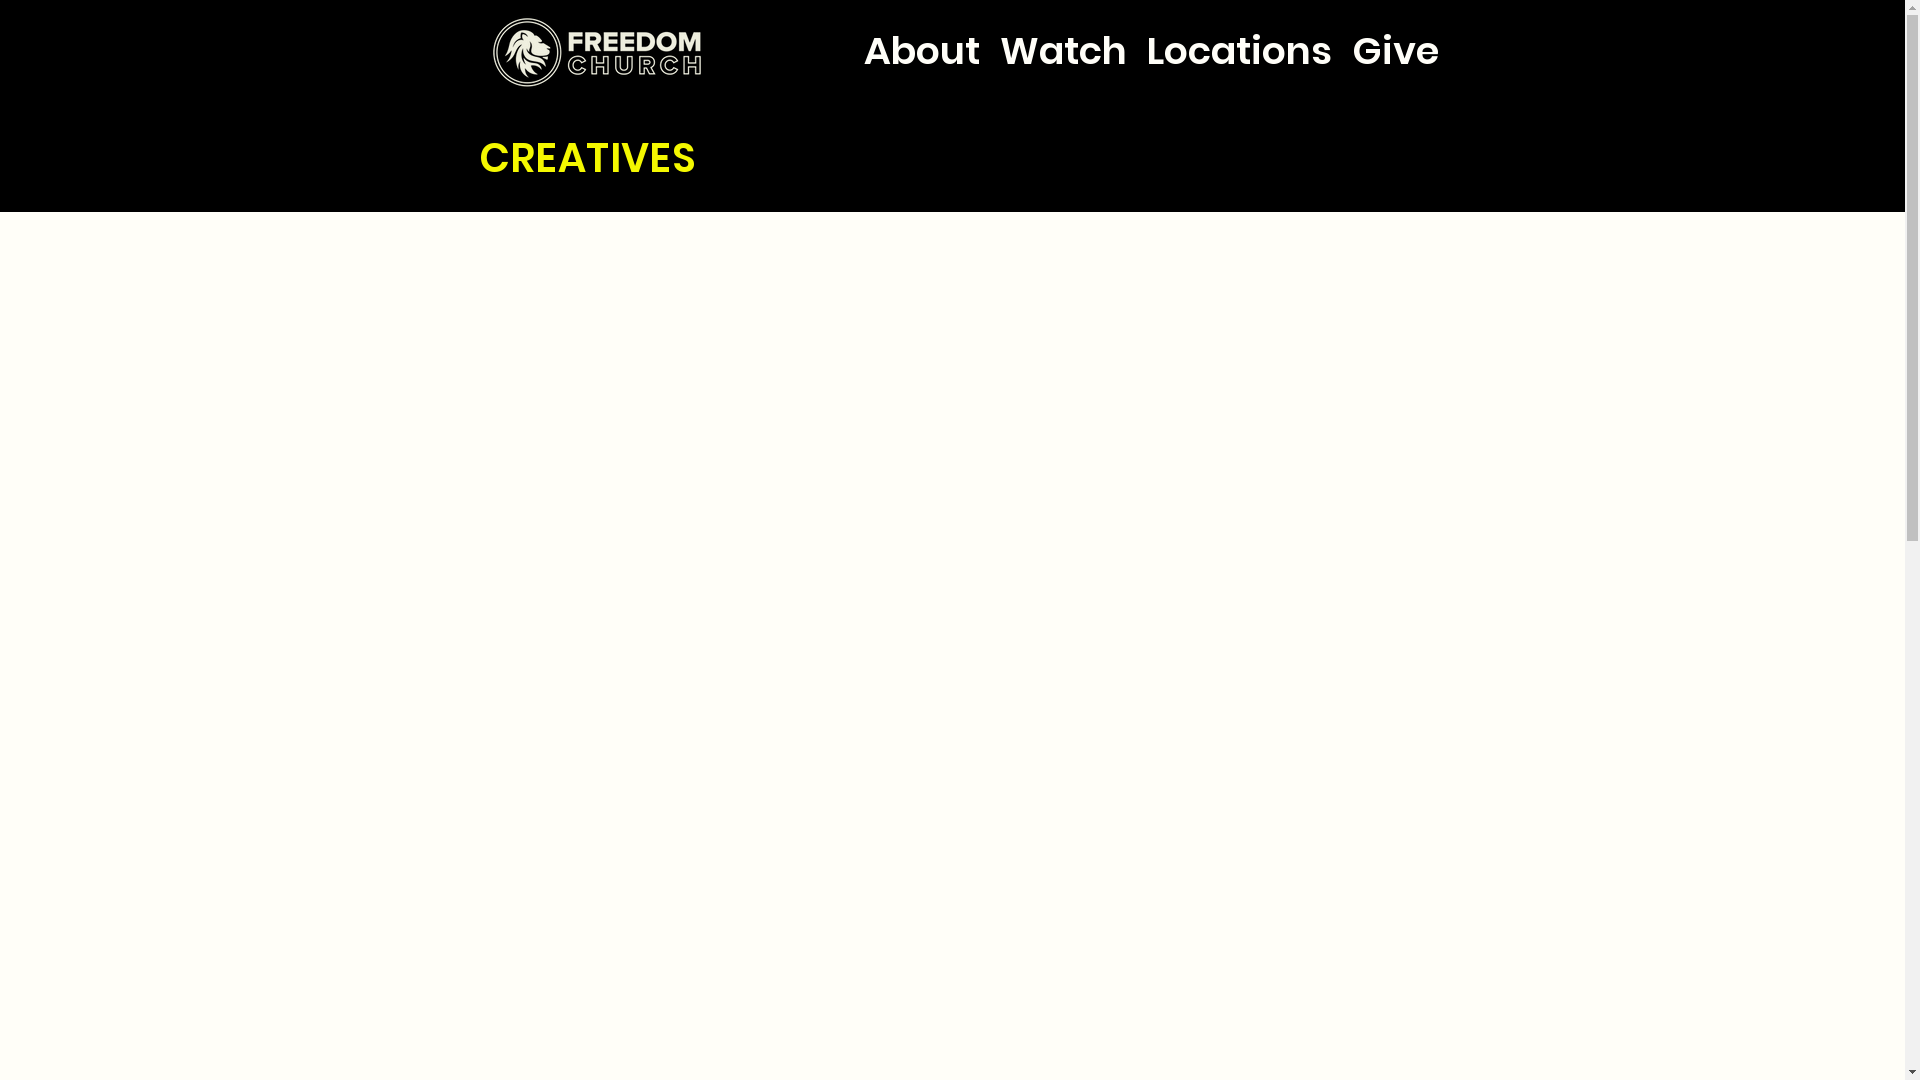 Image resolution: width=1920 pixels, height=1080 pixels. What do you see at coordinates (1064, 33) in the screenshot?
I see `Watch` at bounding box center [1064, 33].